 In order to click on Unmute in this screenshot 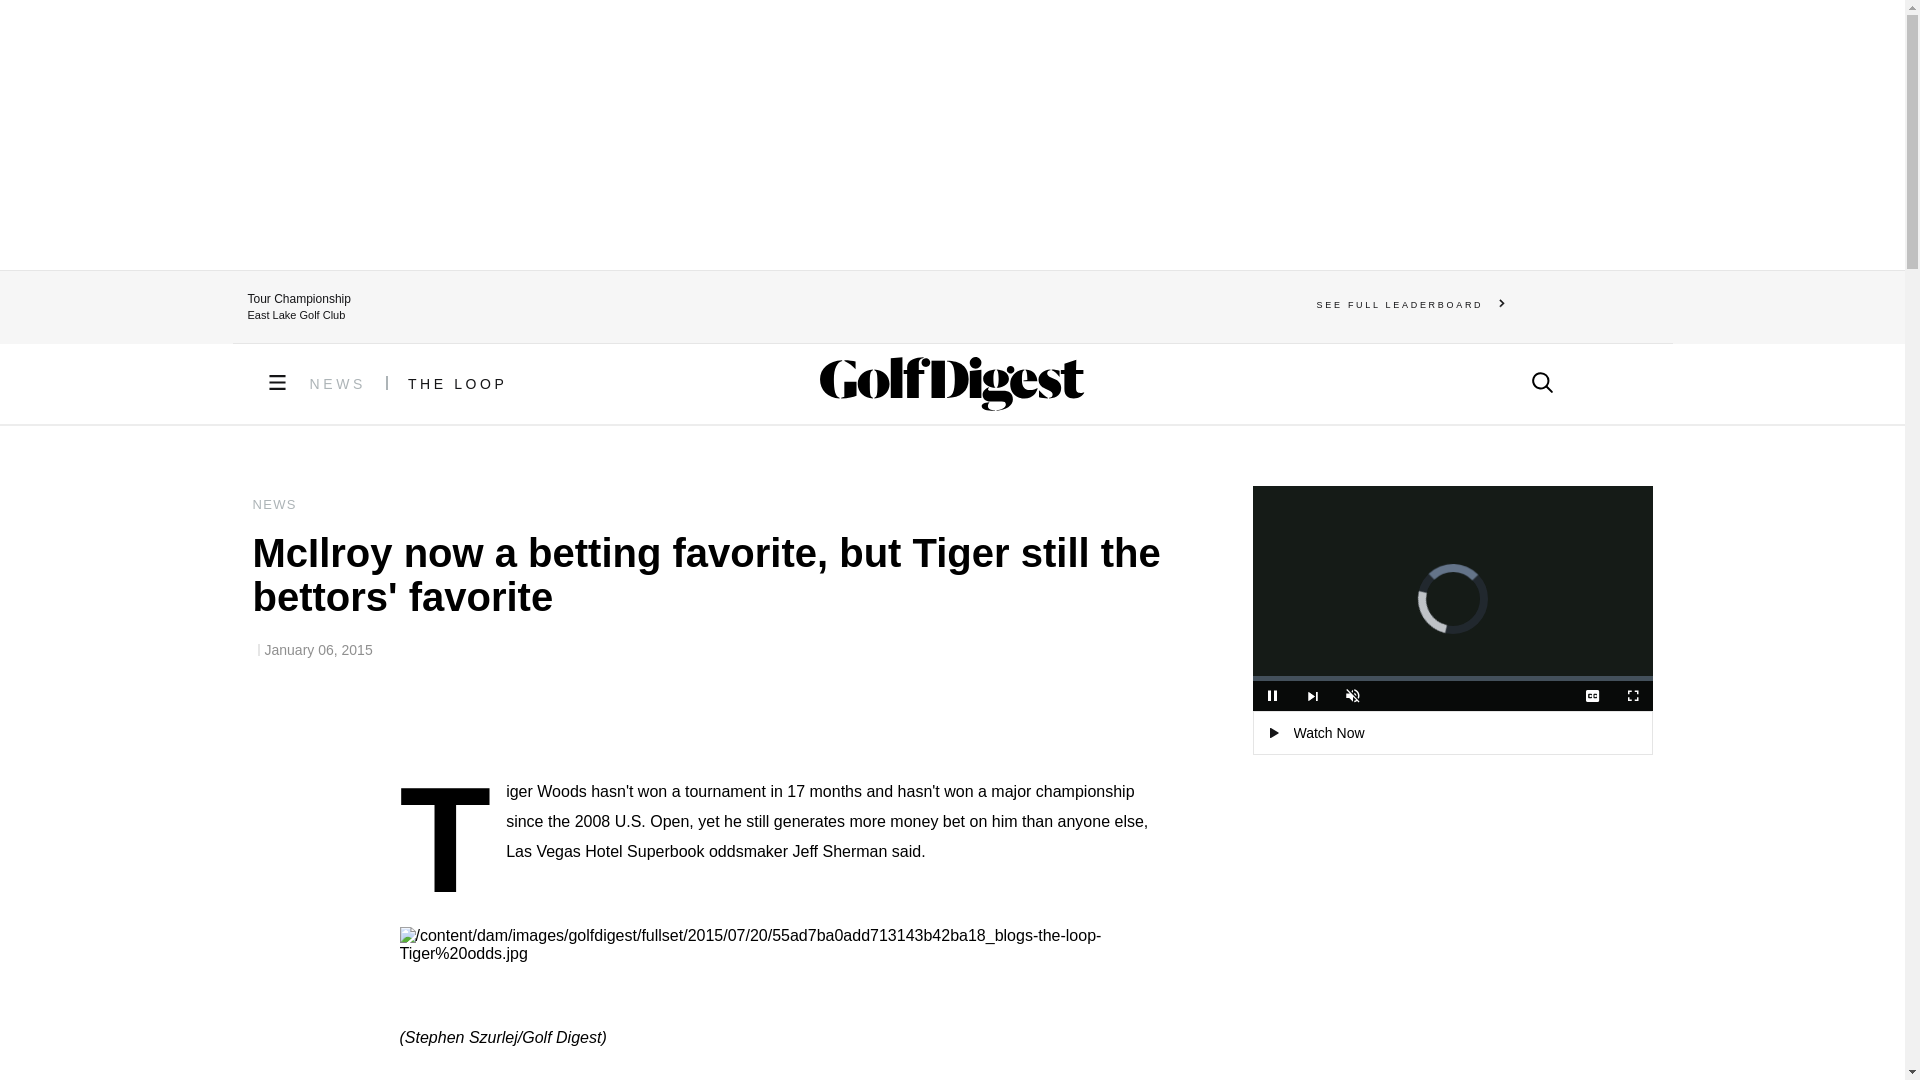, I will do `click(1352, 696)`.